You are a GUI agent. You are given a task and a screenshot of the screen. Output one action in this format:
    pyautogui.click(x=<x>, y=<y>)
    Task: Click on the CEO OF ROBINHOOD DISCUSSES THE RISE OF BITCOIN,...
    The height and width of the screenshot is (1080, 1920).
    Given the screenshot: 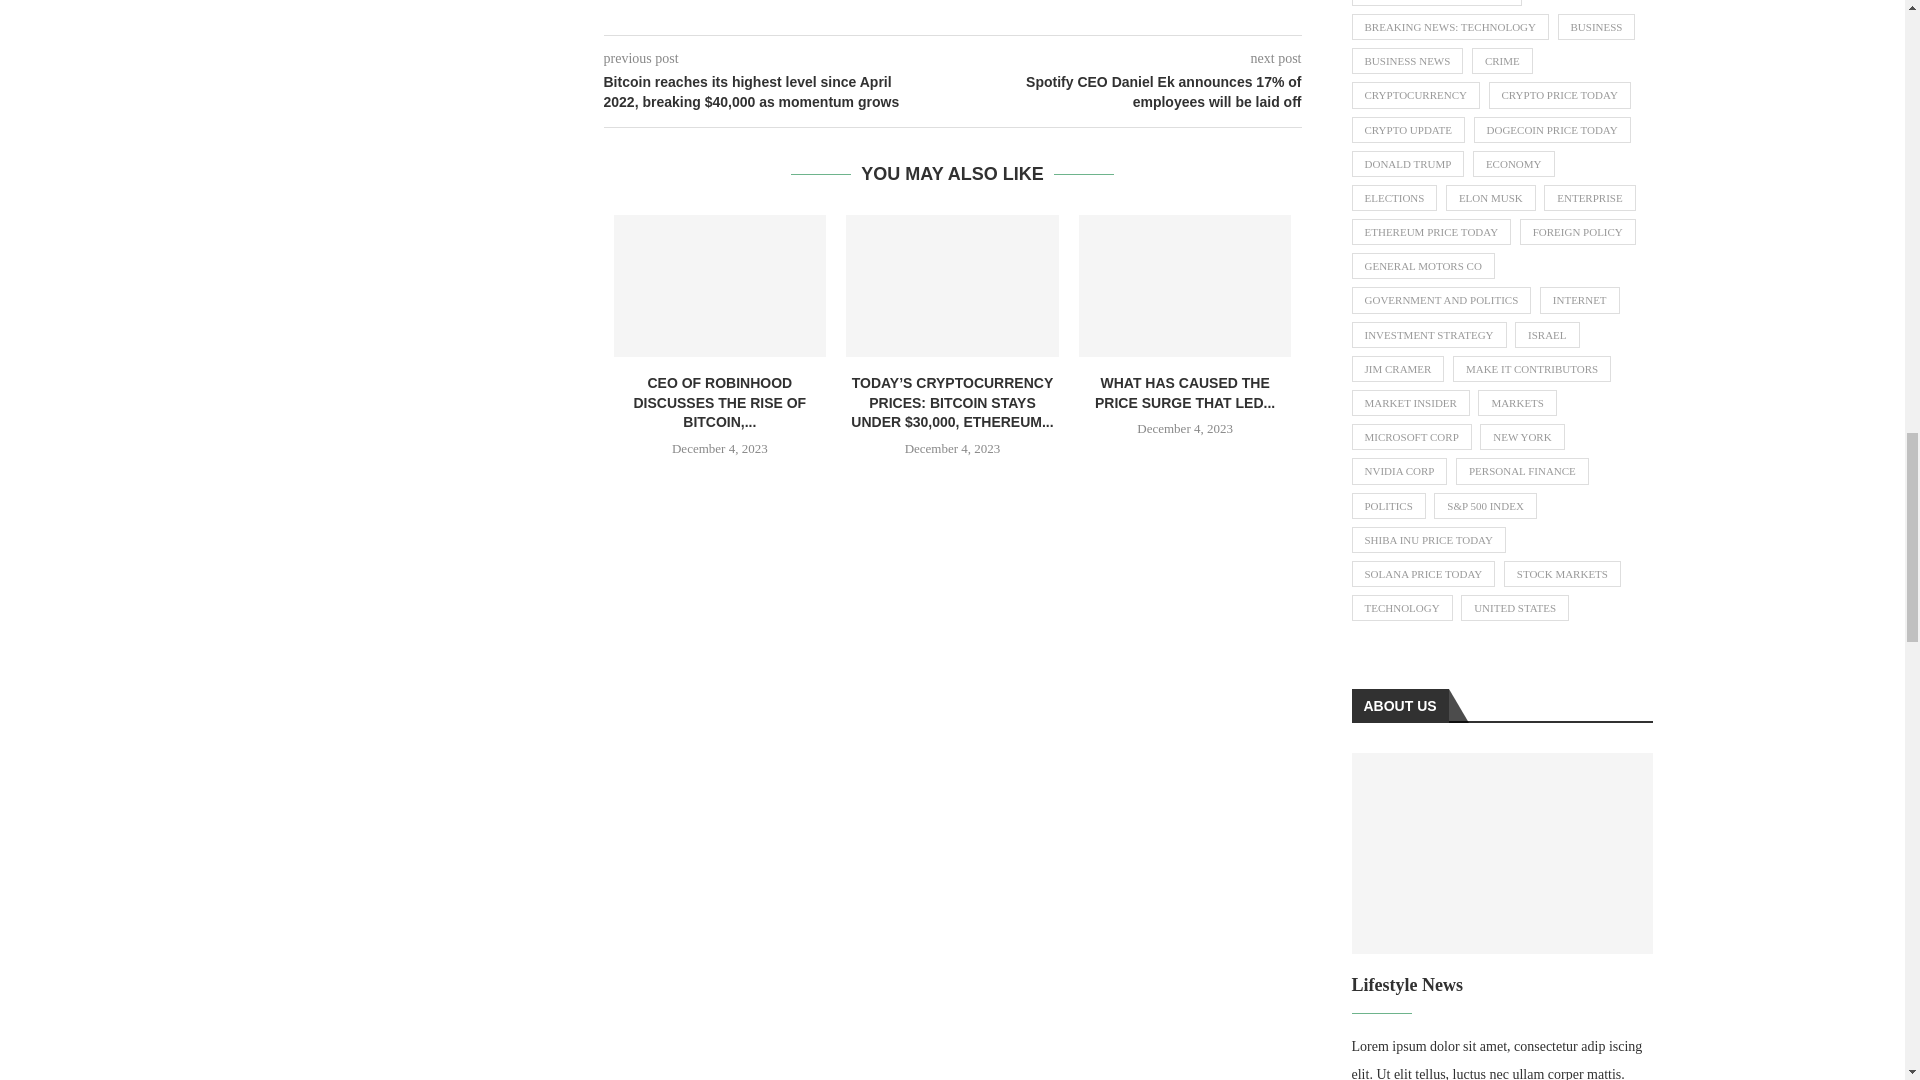 What is the action you would take?
    pyautogui.click(x=720, y=402)
    